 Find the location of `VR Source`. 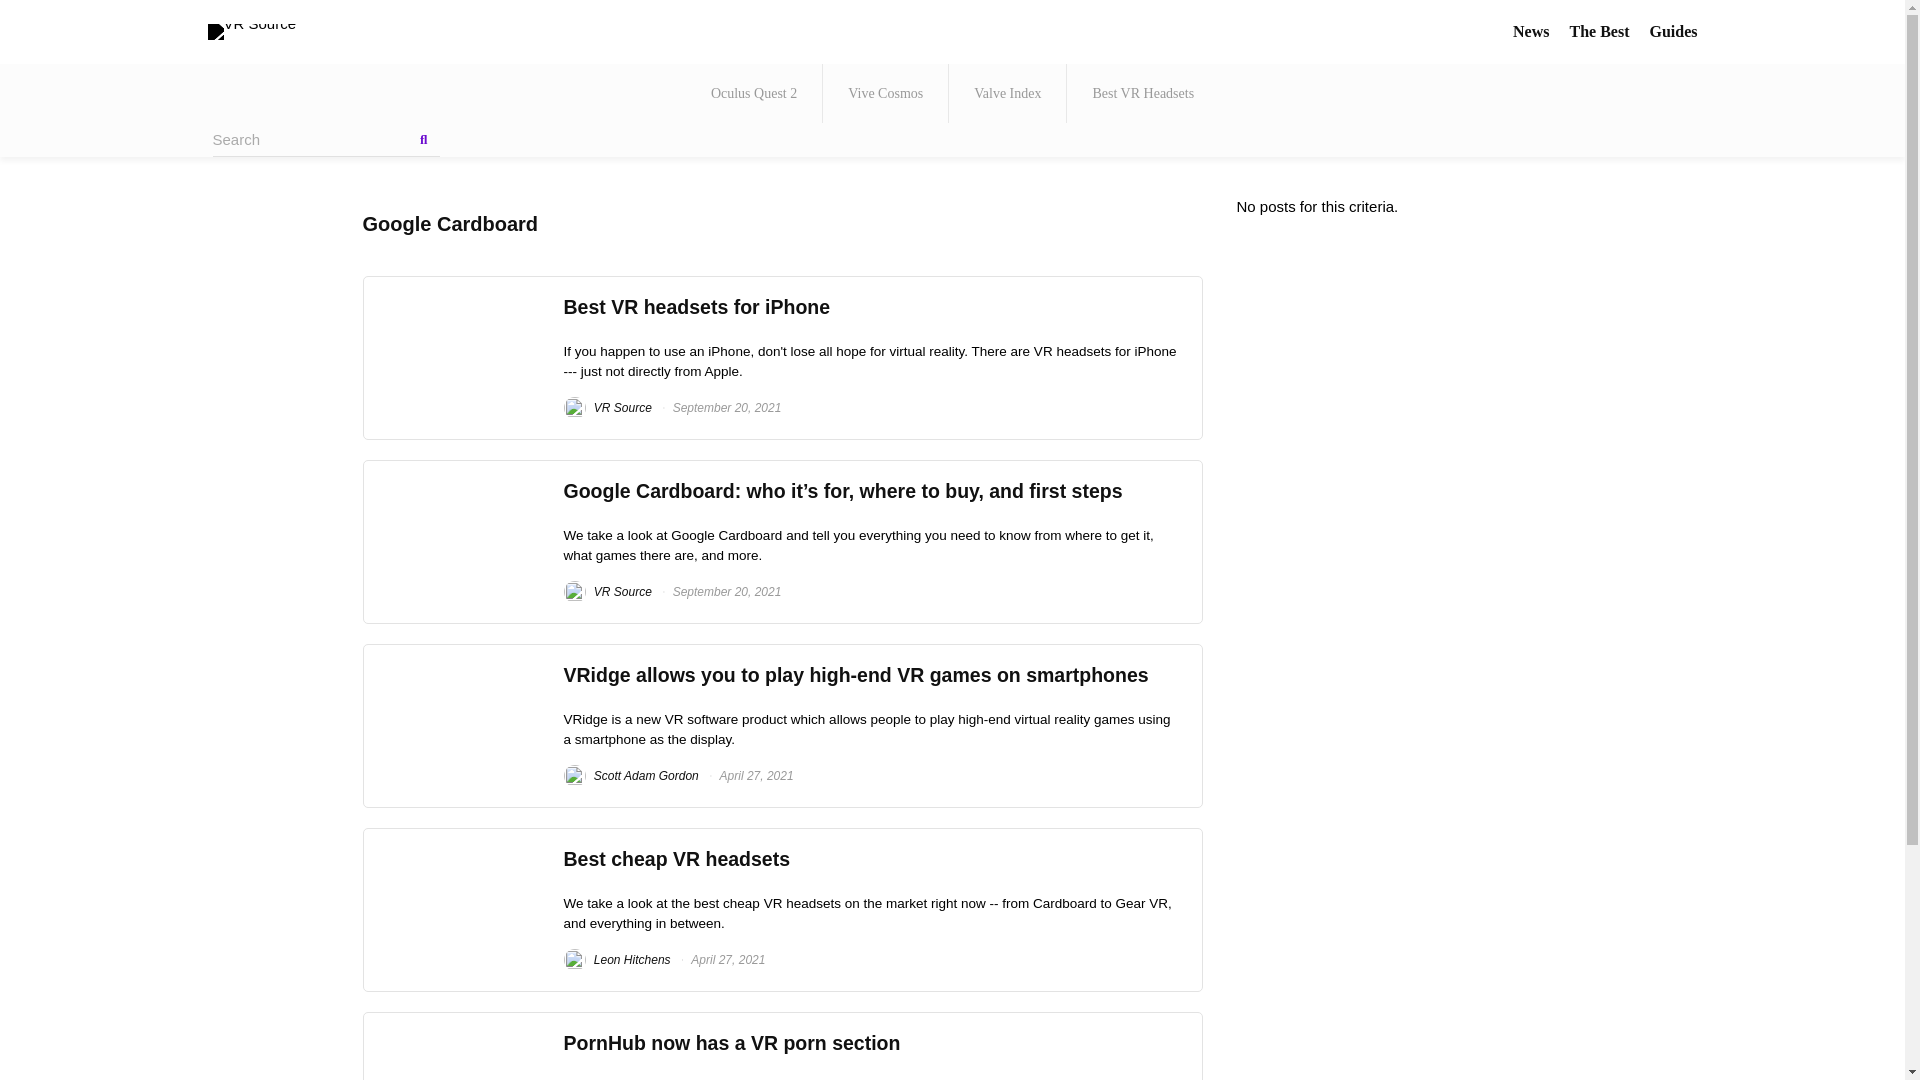

VR Source is located at coordinates (608, 407).